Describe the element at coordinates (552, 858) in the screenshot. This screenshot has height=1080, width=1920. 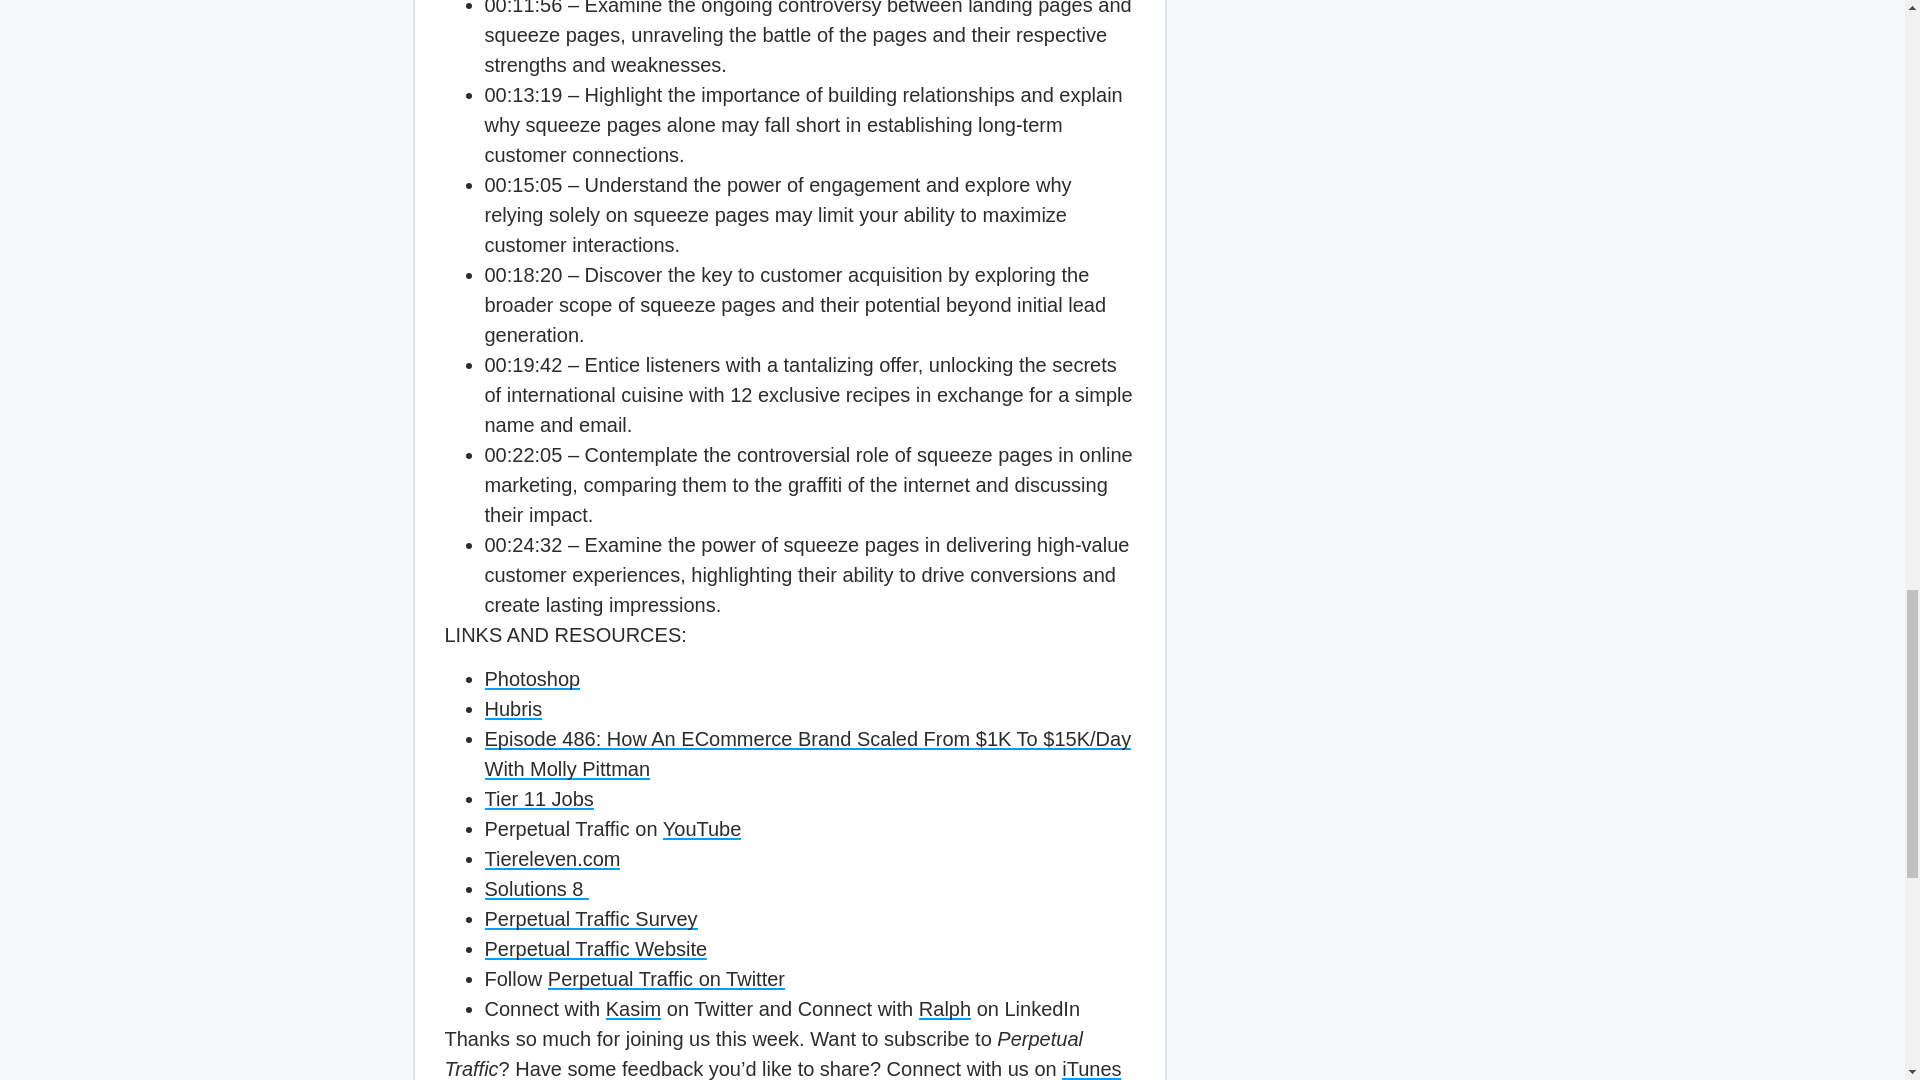
I see `Tiereleven.com` at that location.